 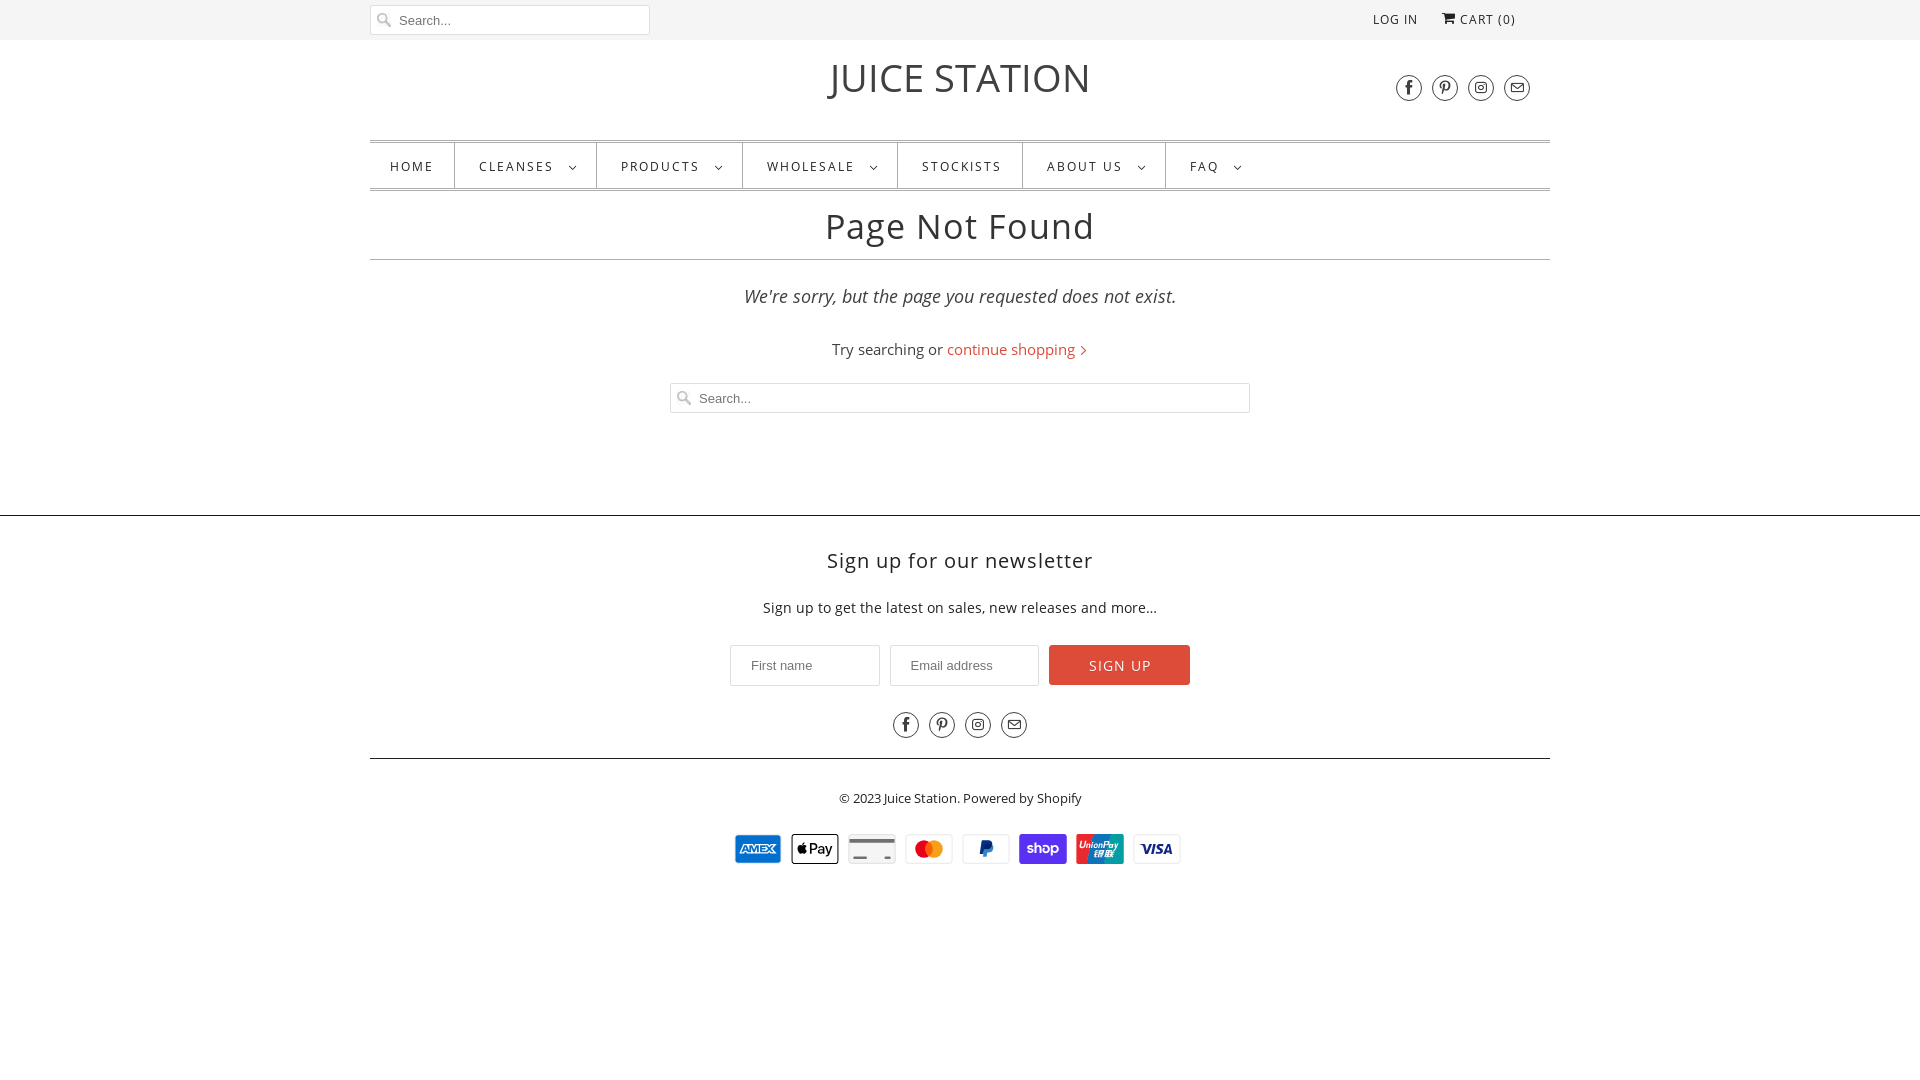 What do you see at coordinates (672, 166) in the screenshot?
I see `PRODUCTS ` at bounding box center [672, 166].